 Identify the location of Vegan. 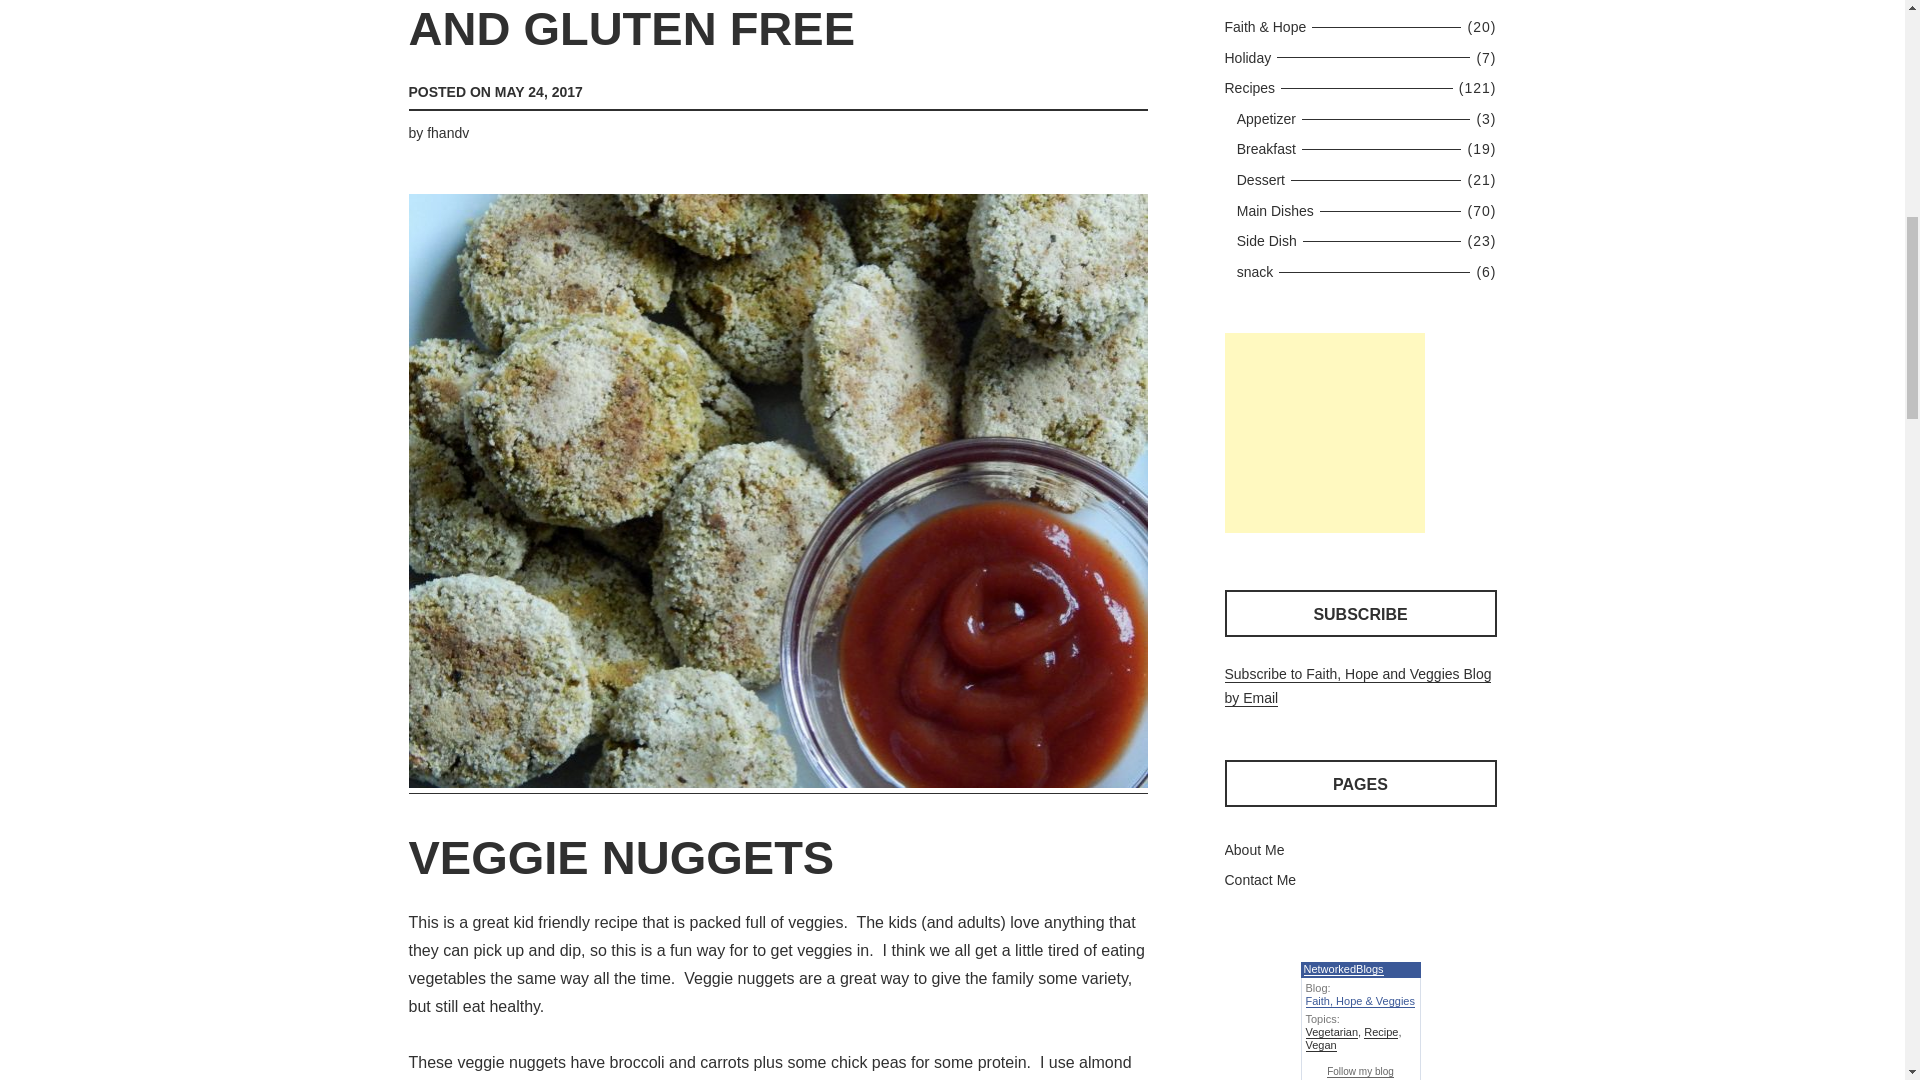
(1320, 1044).